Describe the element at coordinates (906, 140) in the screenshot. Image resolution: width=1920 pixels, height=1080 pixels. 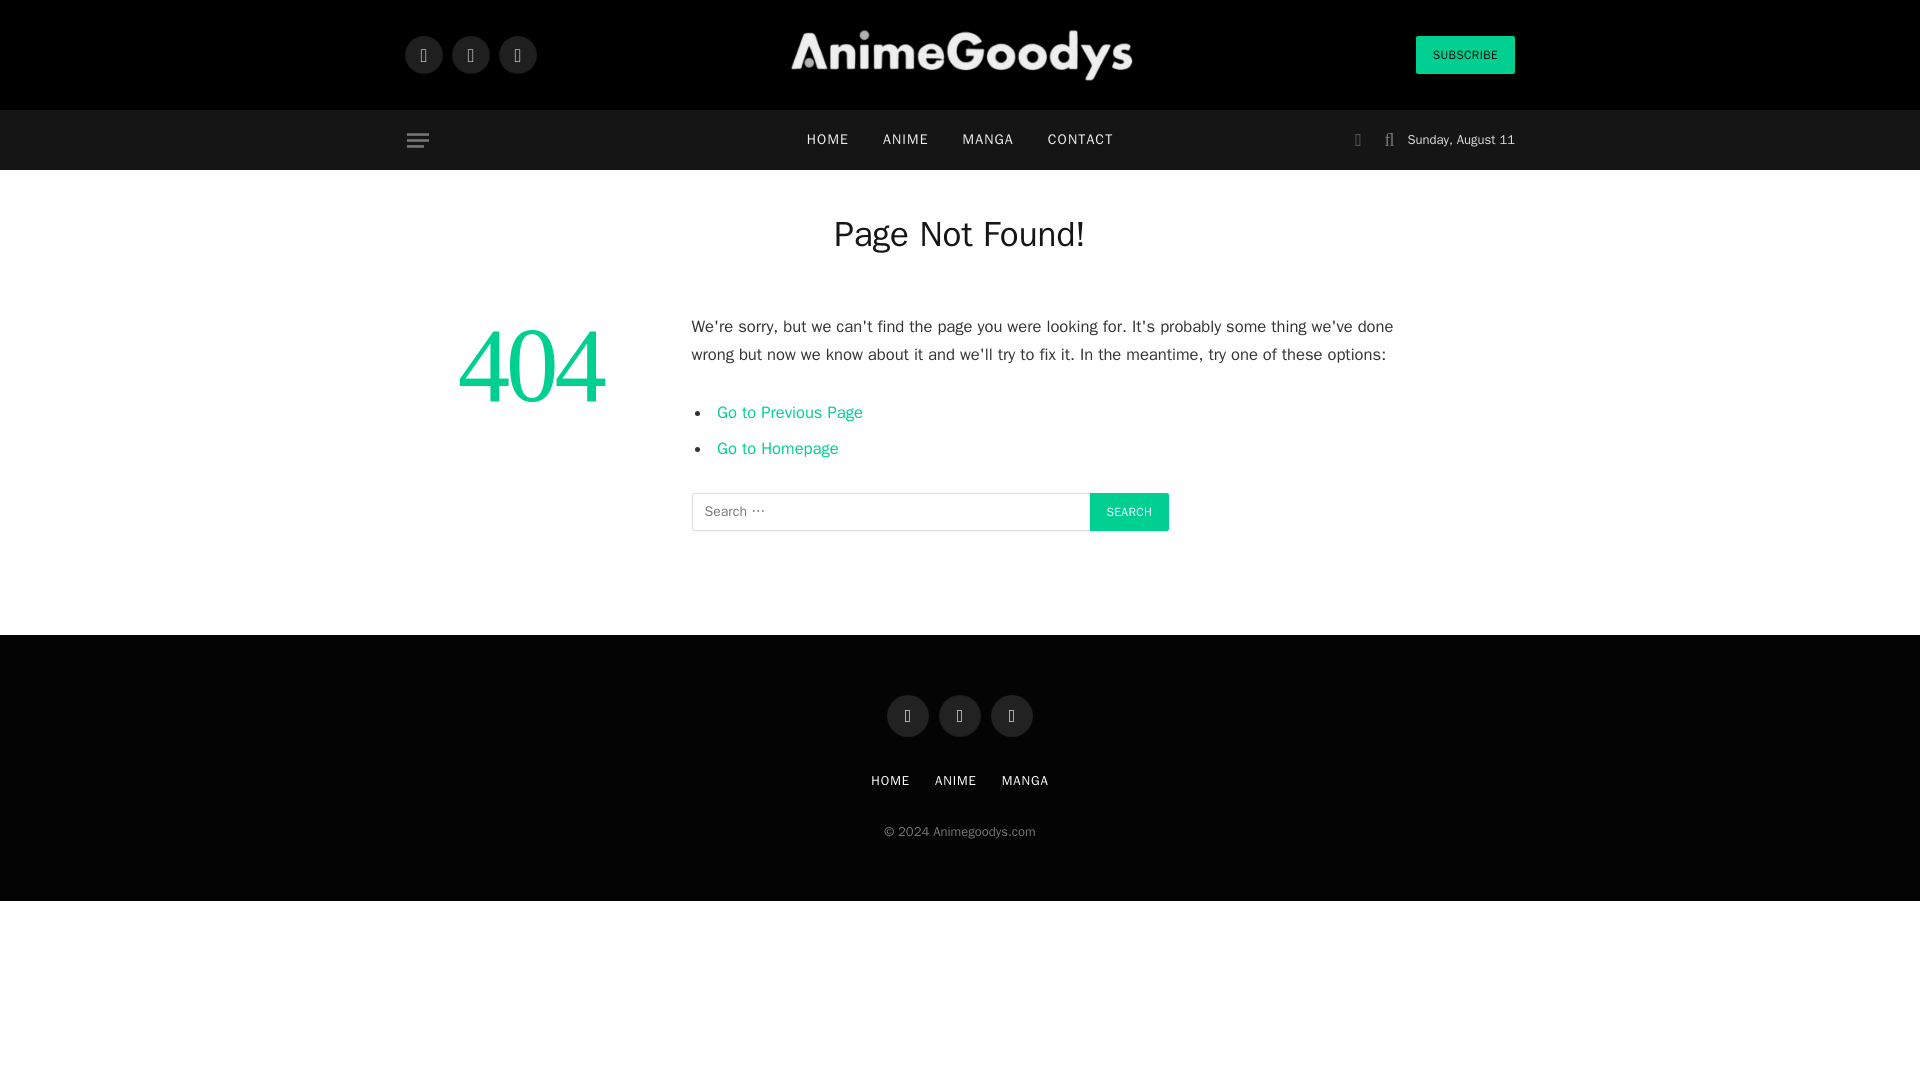
I see `ANIME` at that location.